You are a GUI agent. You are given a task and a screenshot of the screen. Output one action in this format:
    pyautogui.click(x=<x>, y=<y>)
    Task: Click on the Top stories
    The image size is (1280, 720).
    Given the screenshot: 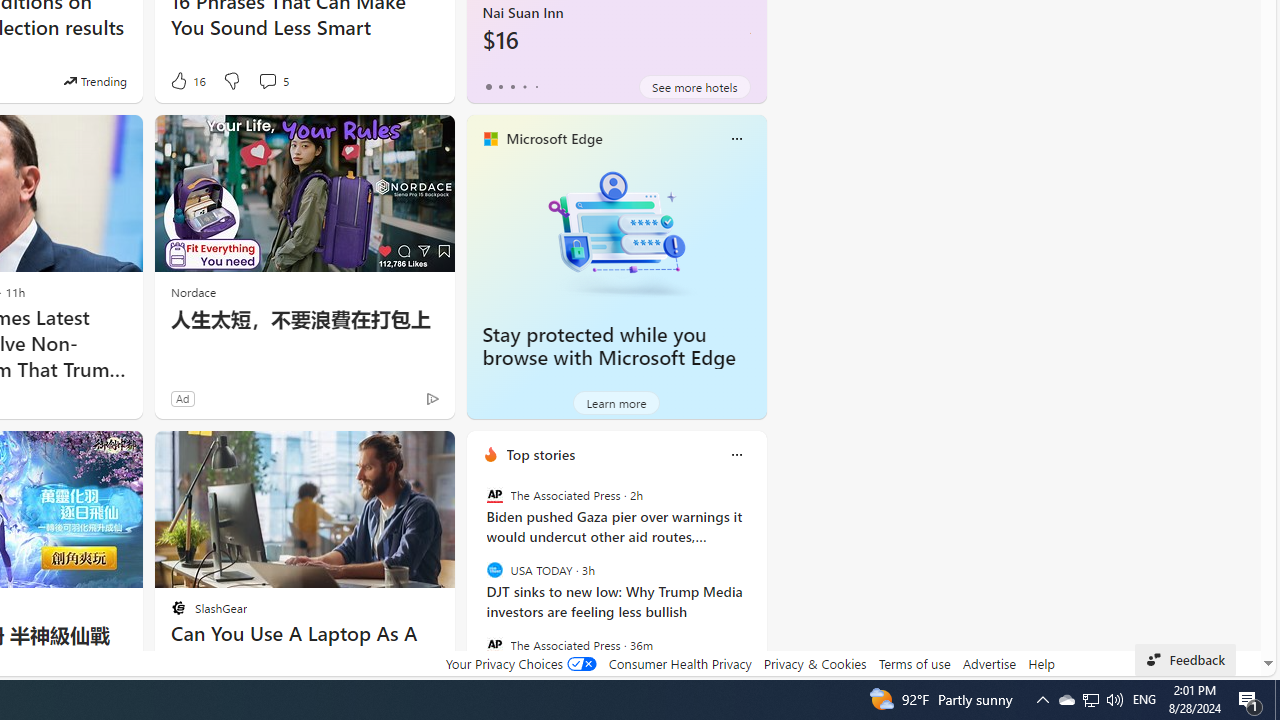 What is the action you would take?
    pyautogui.click(x=540, y=454)
    